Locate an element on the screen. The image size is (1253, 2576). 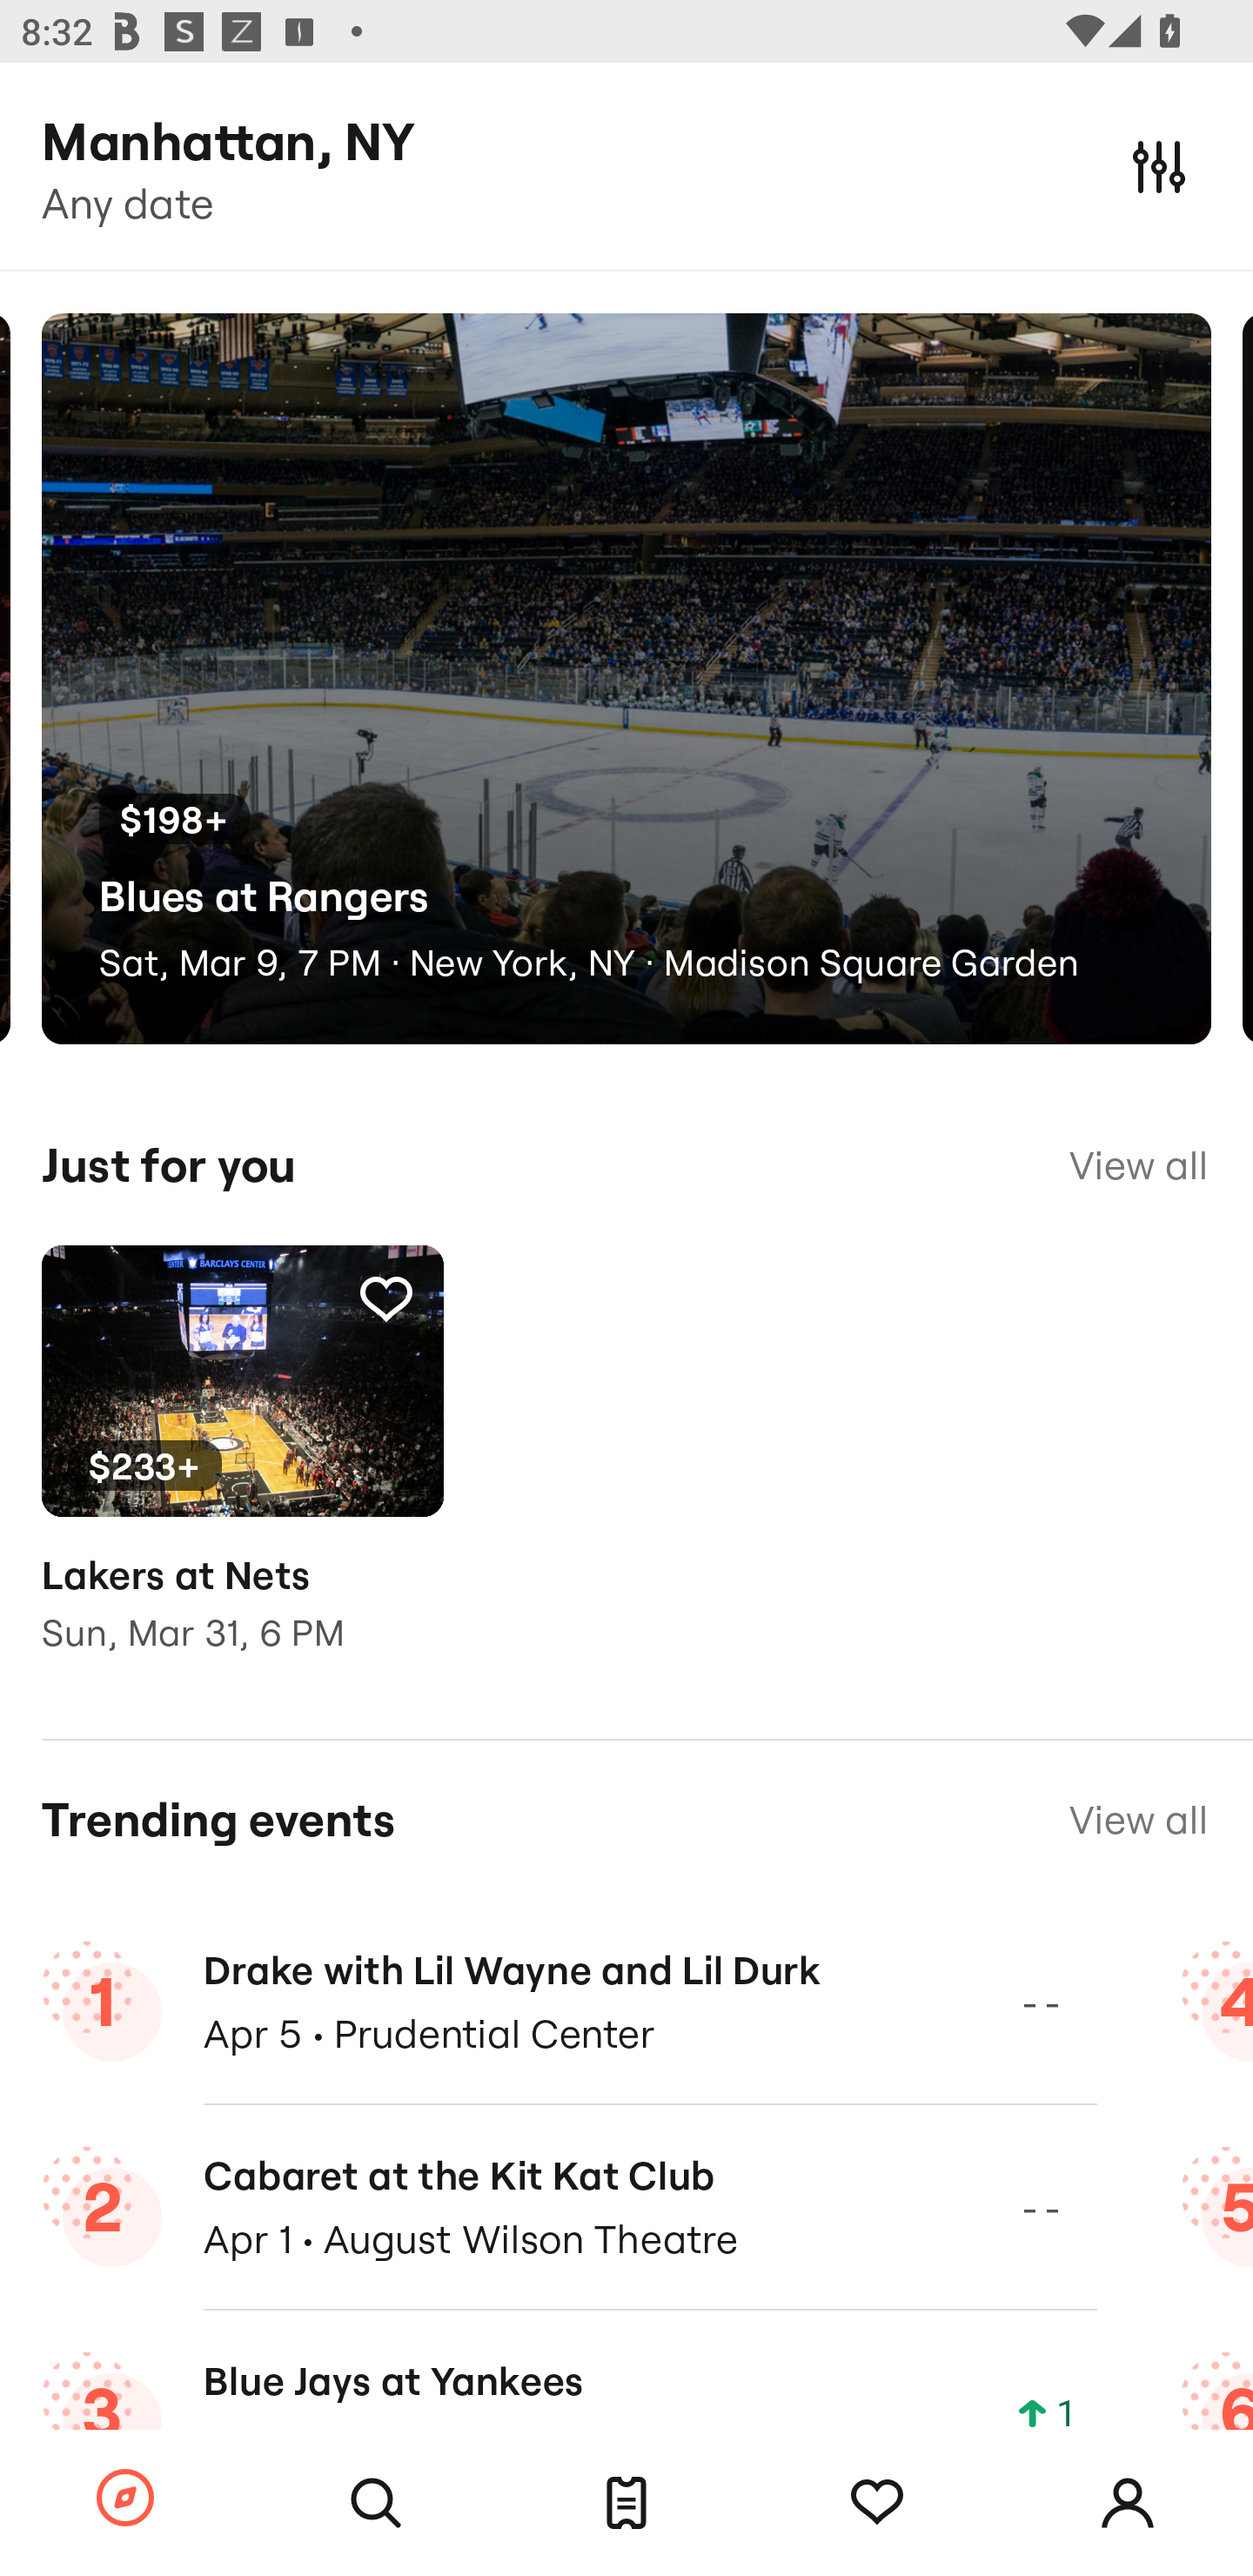
Search is located at coordinates (376, 2503).